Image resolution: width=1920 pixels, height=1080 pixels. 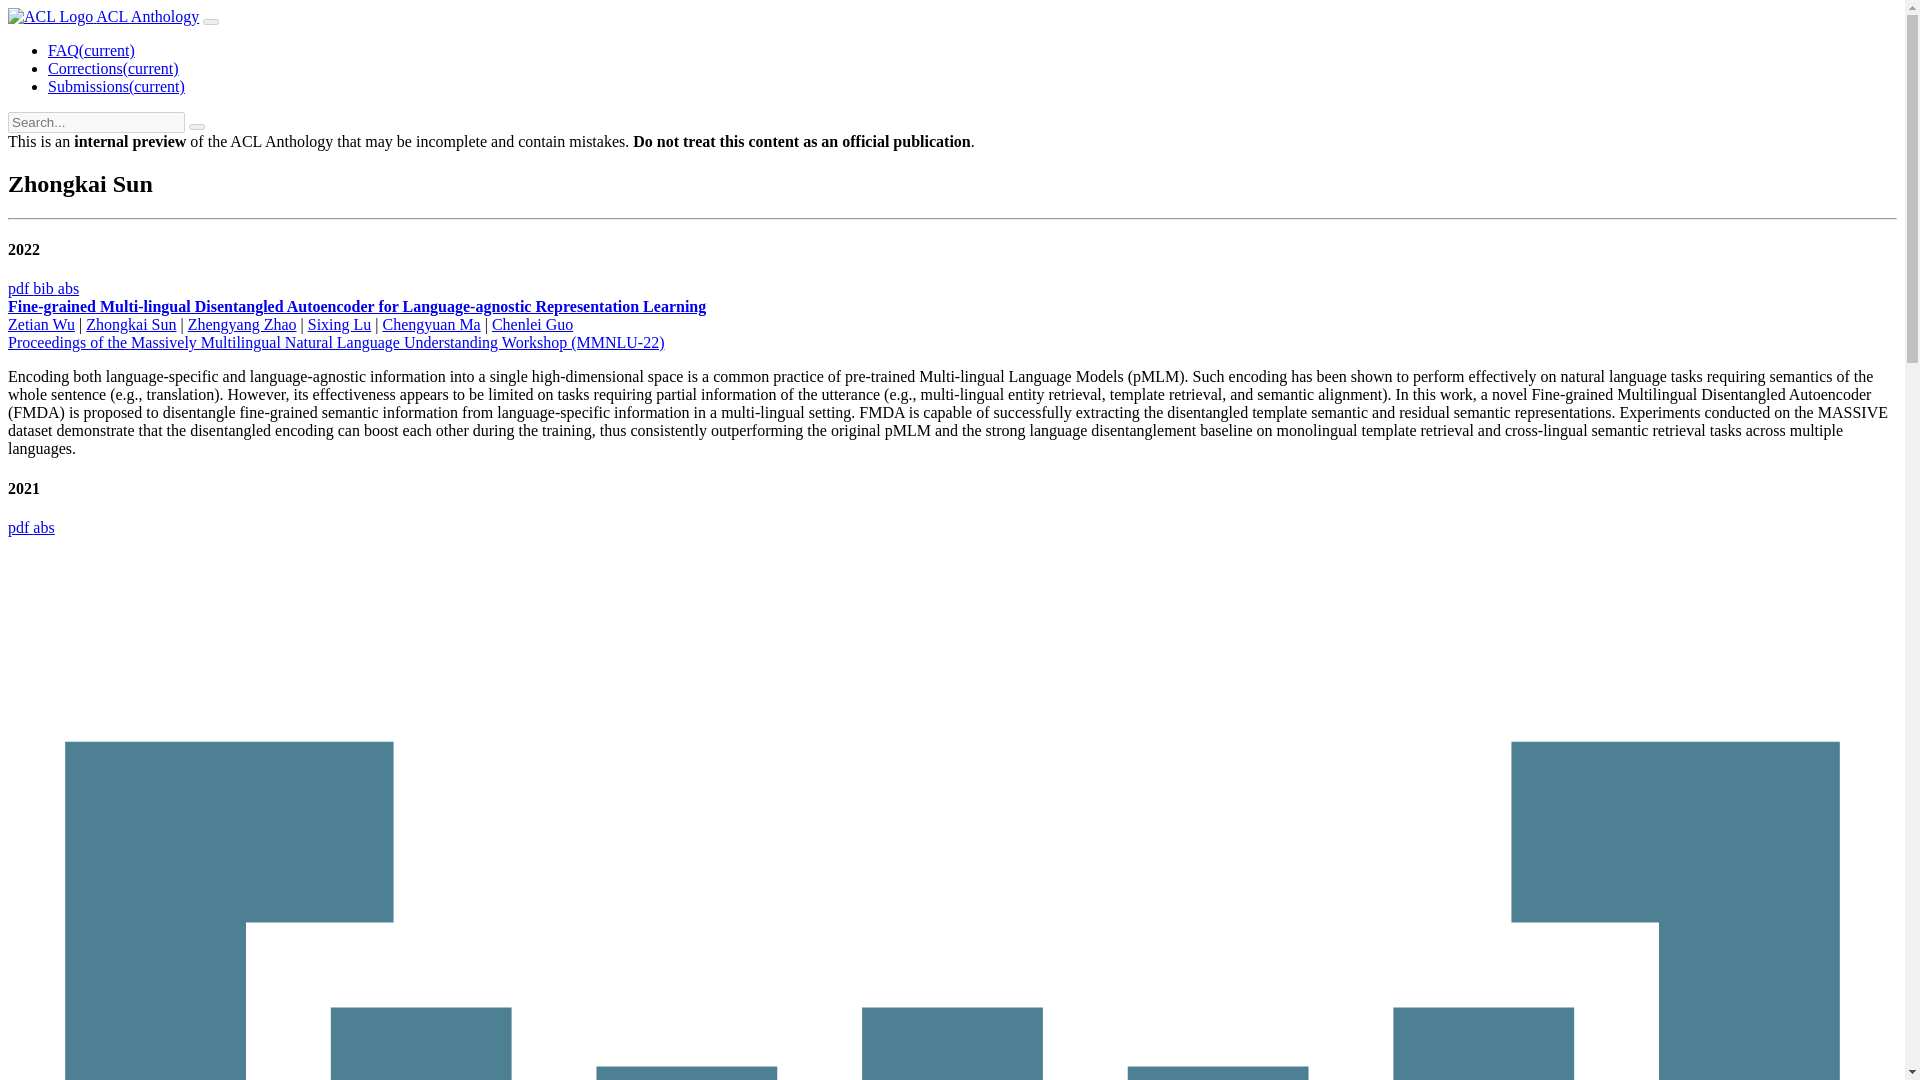 I want to click on ACL Anthology, so click(x=103, y=16).